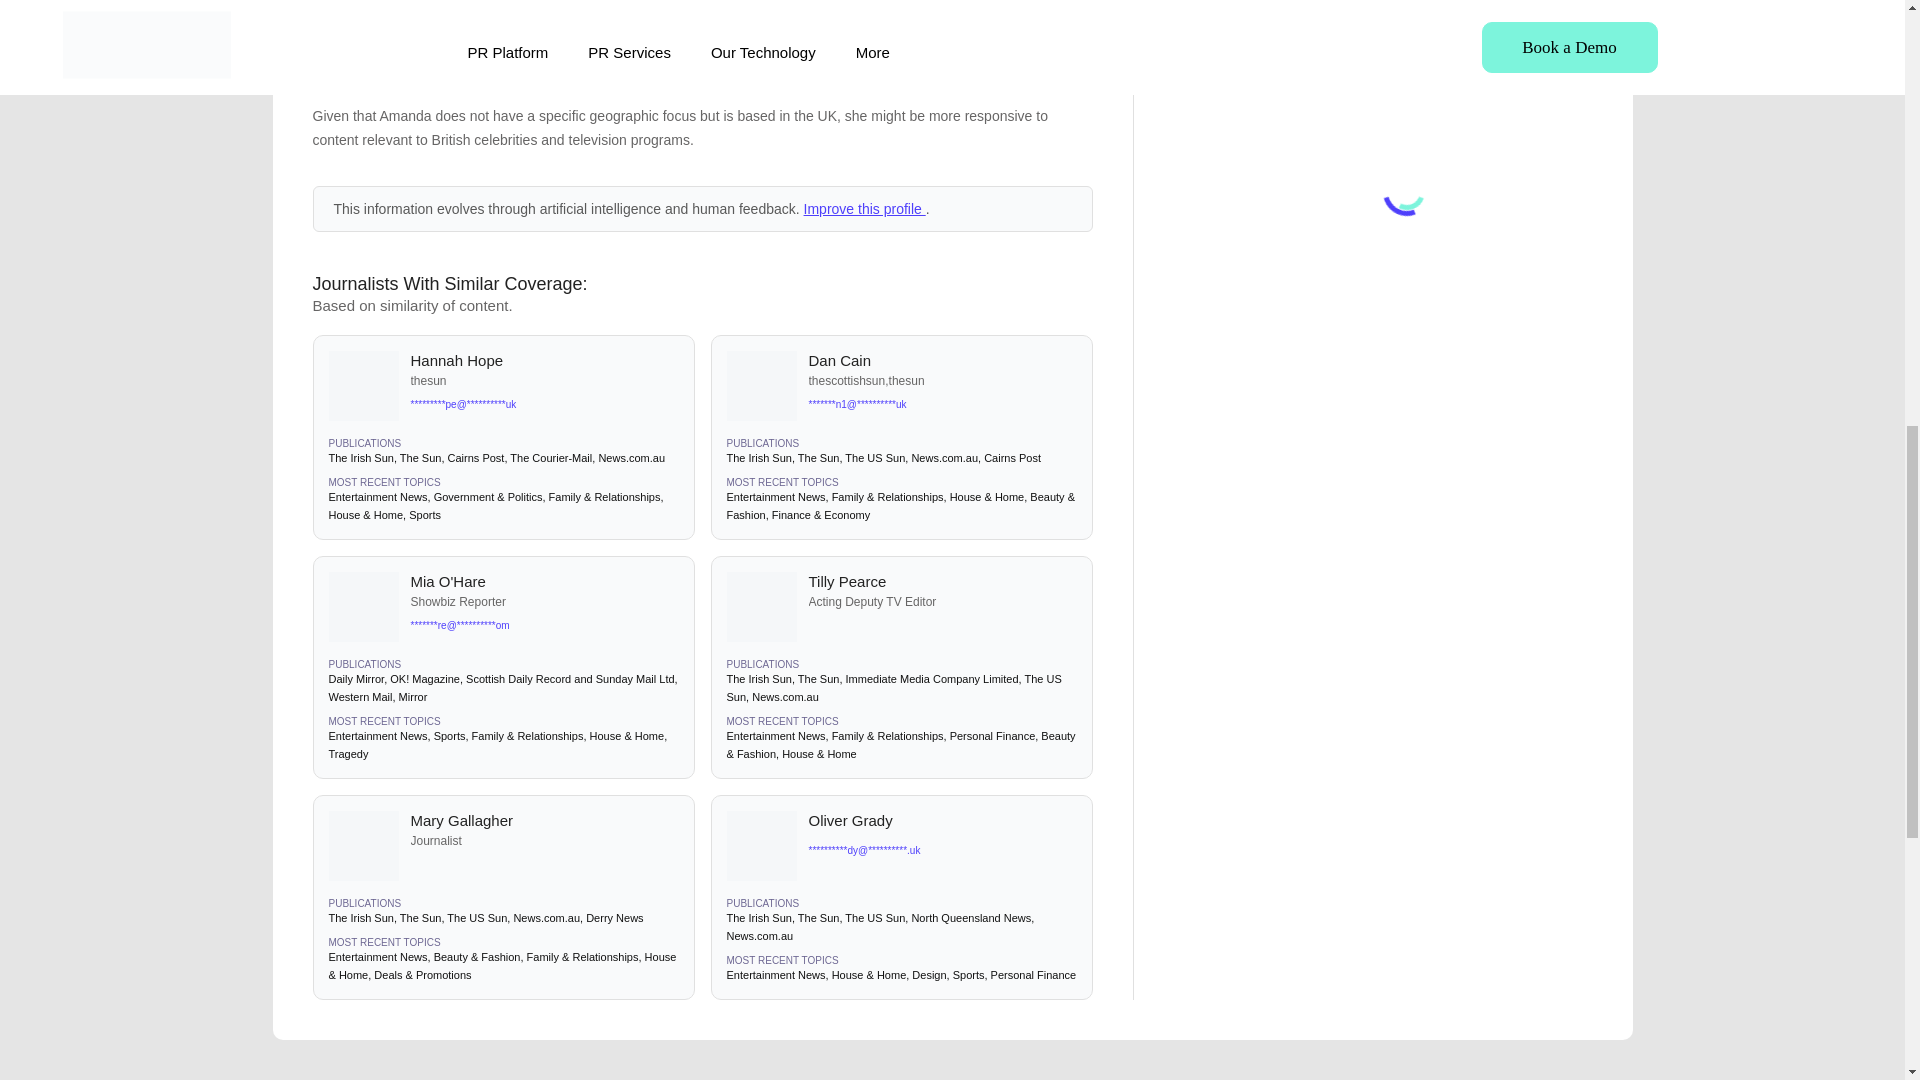  Describe the element at coordinates (630, 458) in the screenshot. I see `News.com.au` at that location.